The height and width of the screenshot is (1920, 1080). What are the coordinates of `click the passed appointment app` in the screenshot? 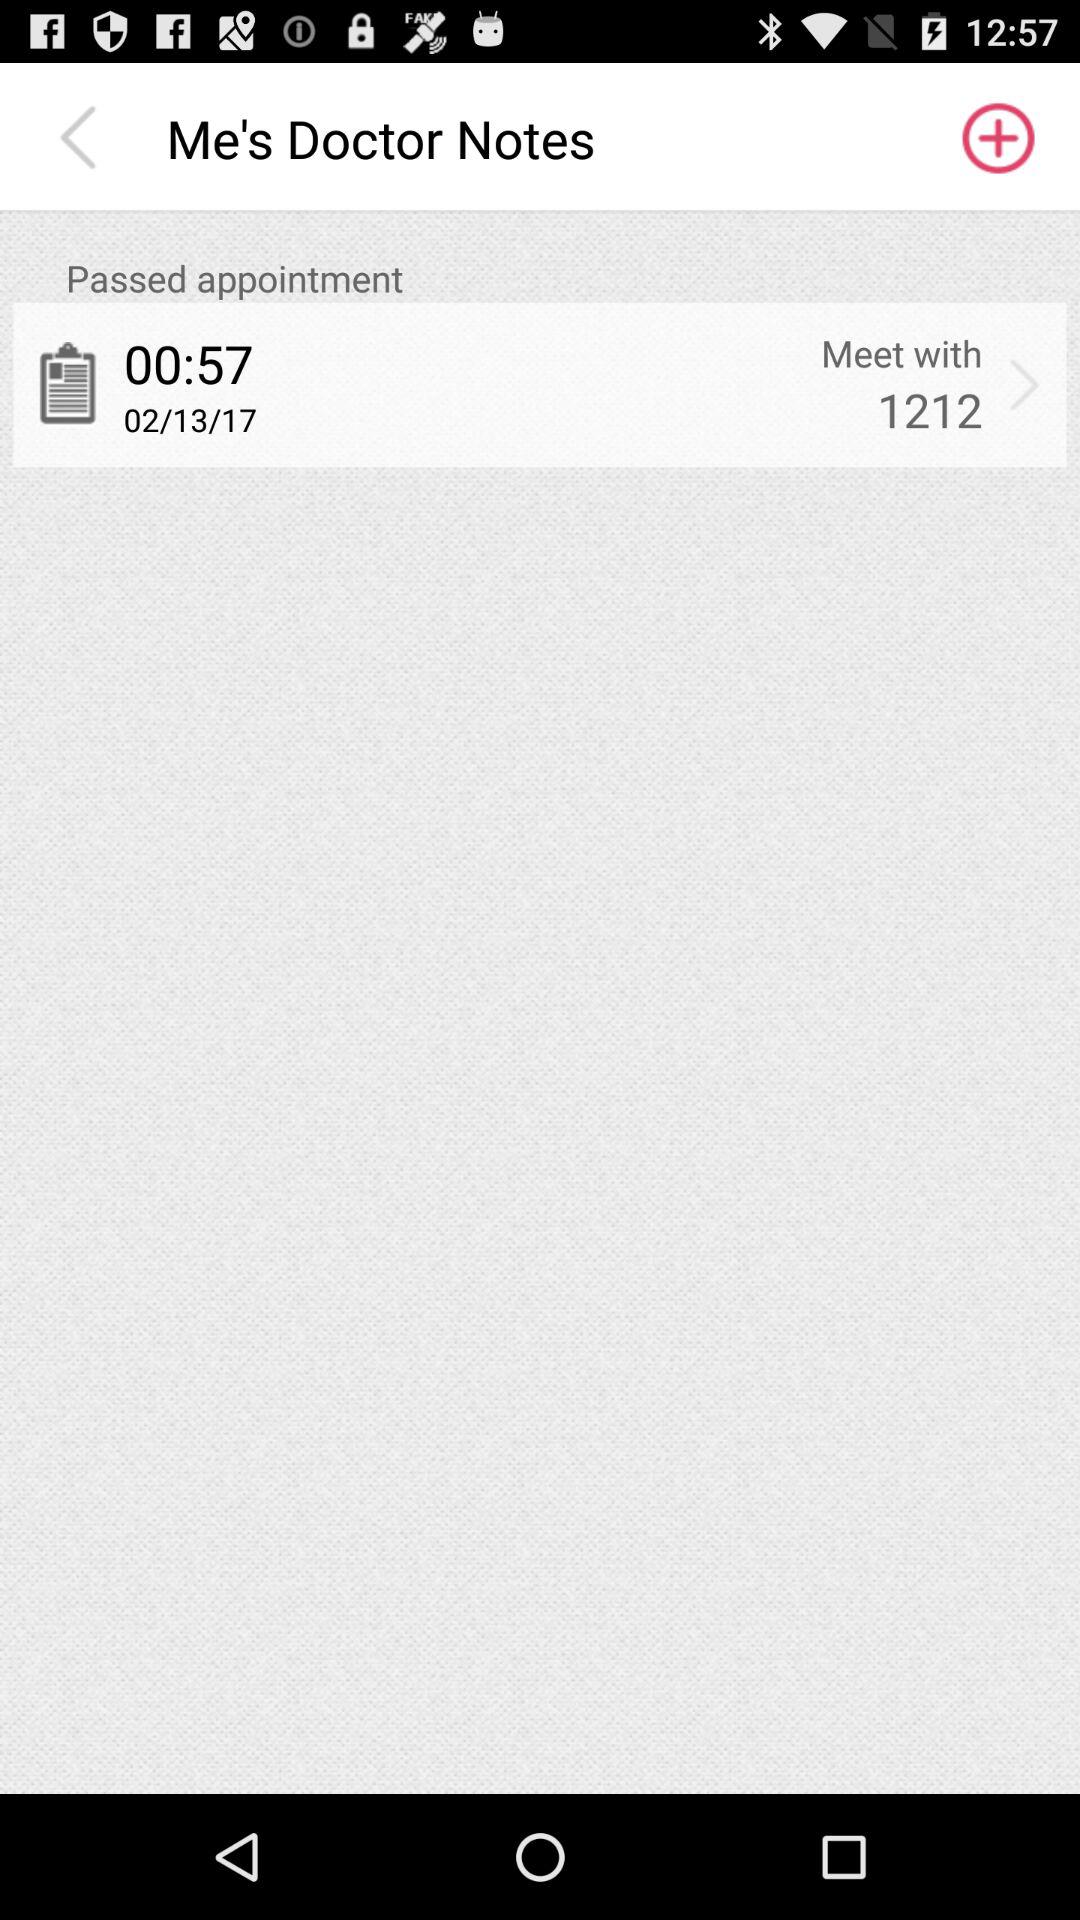 It's located at (566, 278).